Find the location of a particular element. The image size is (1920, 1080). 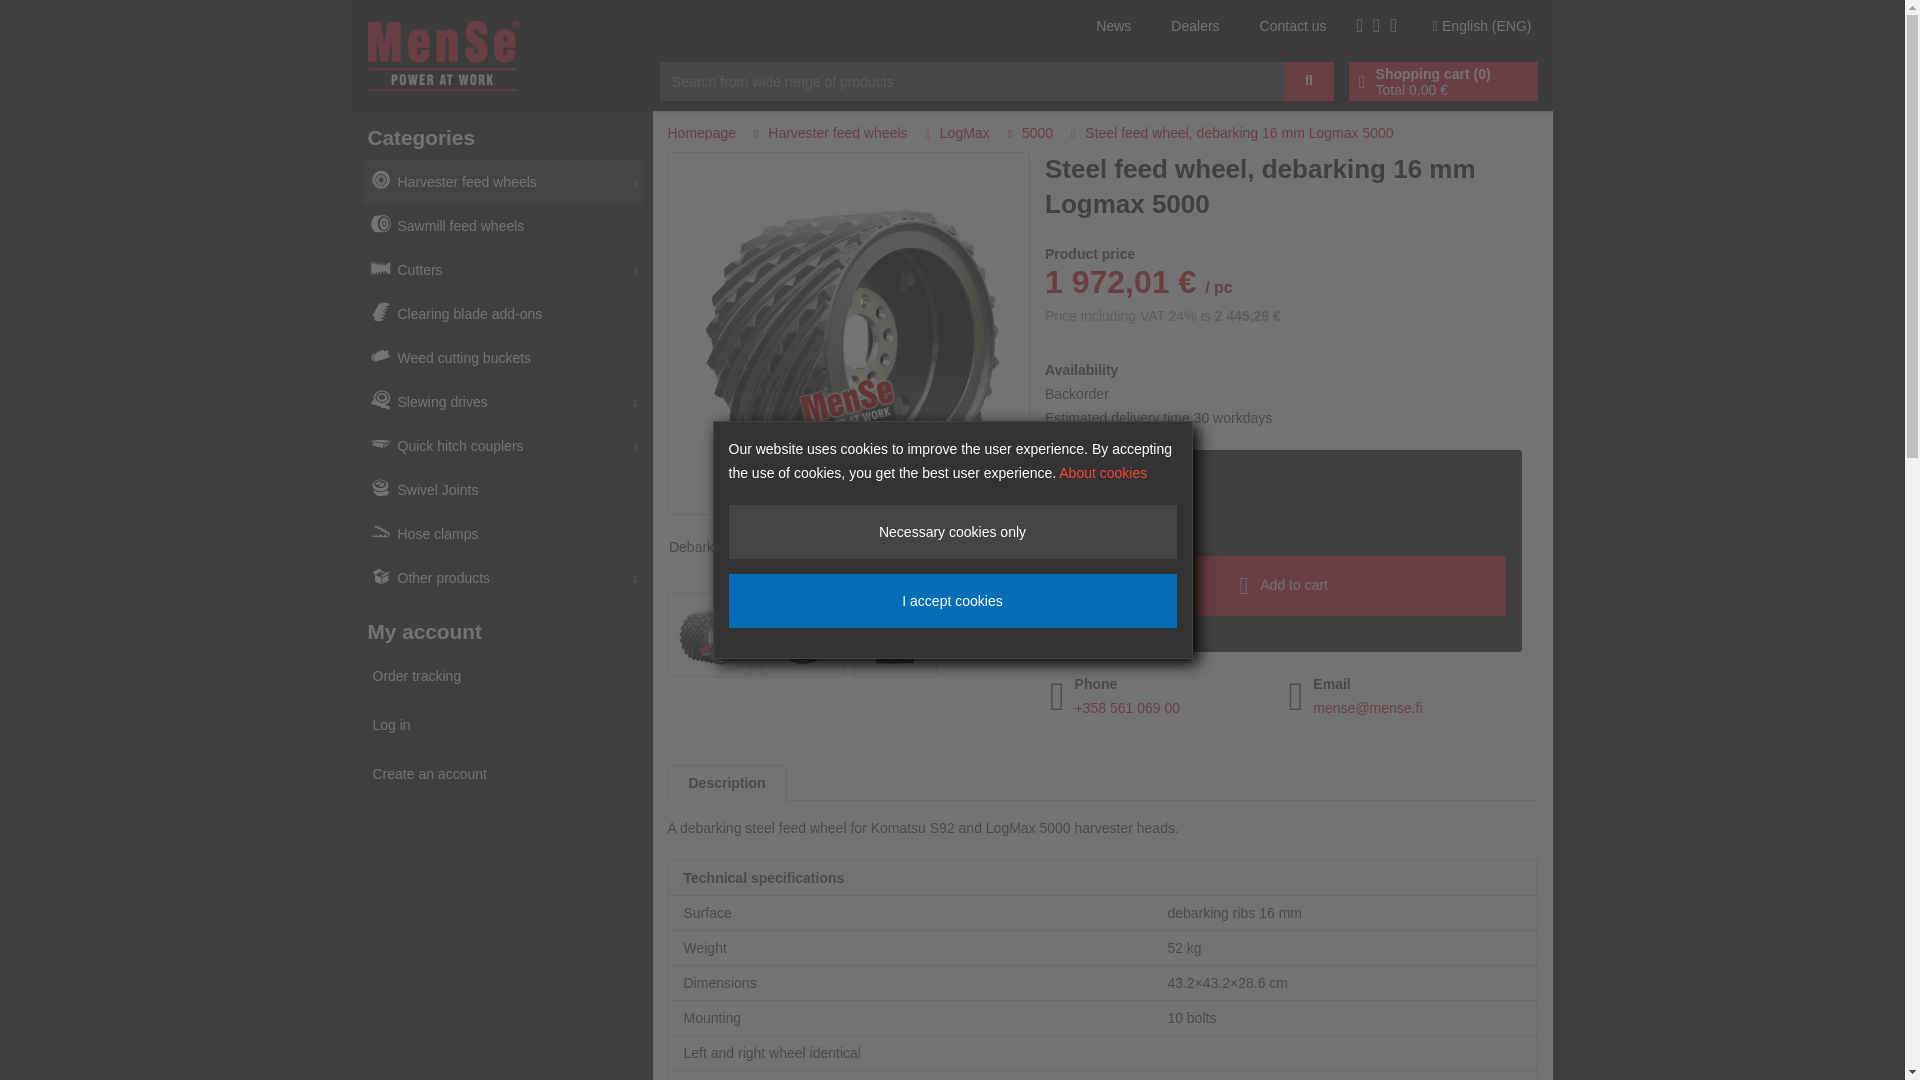

News is located at coordinates (1113, 26).